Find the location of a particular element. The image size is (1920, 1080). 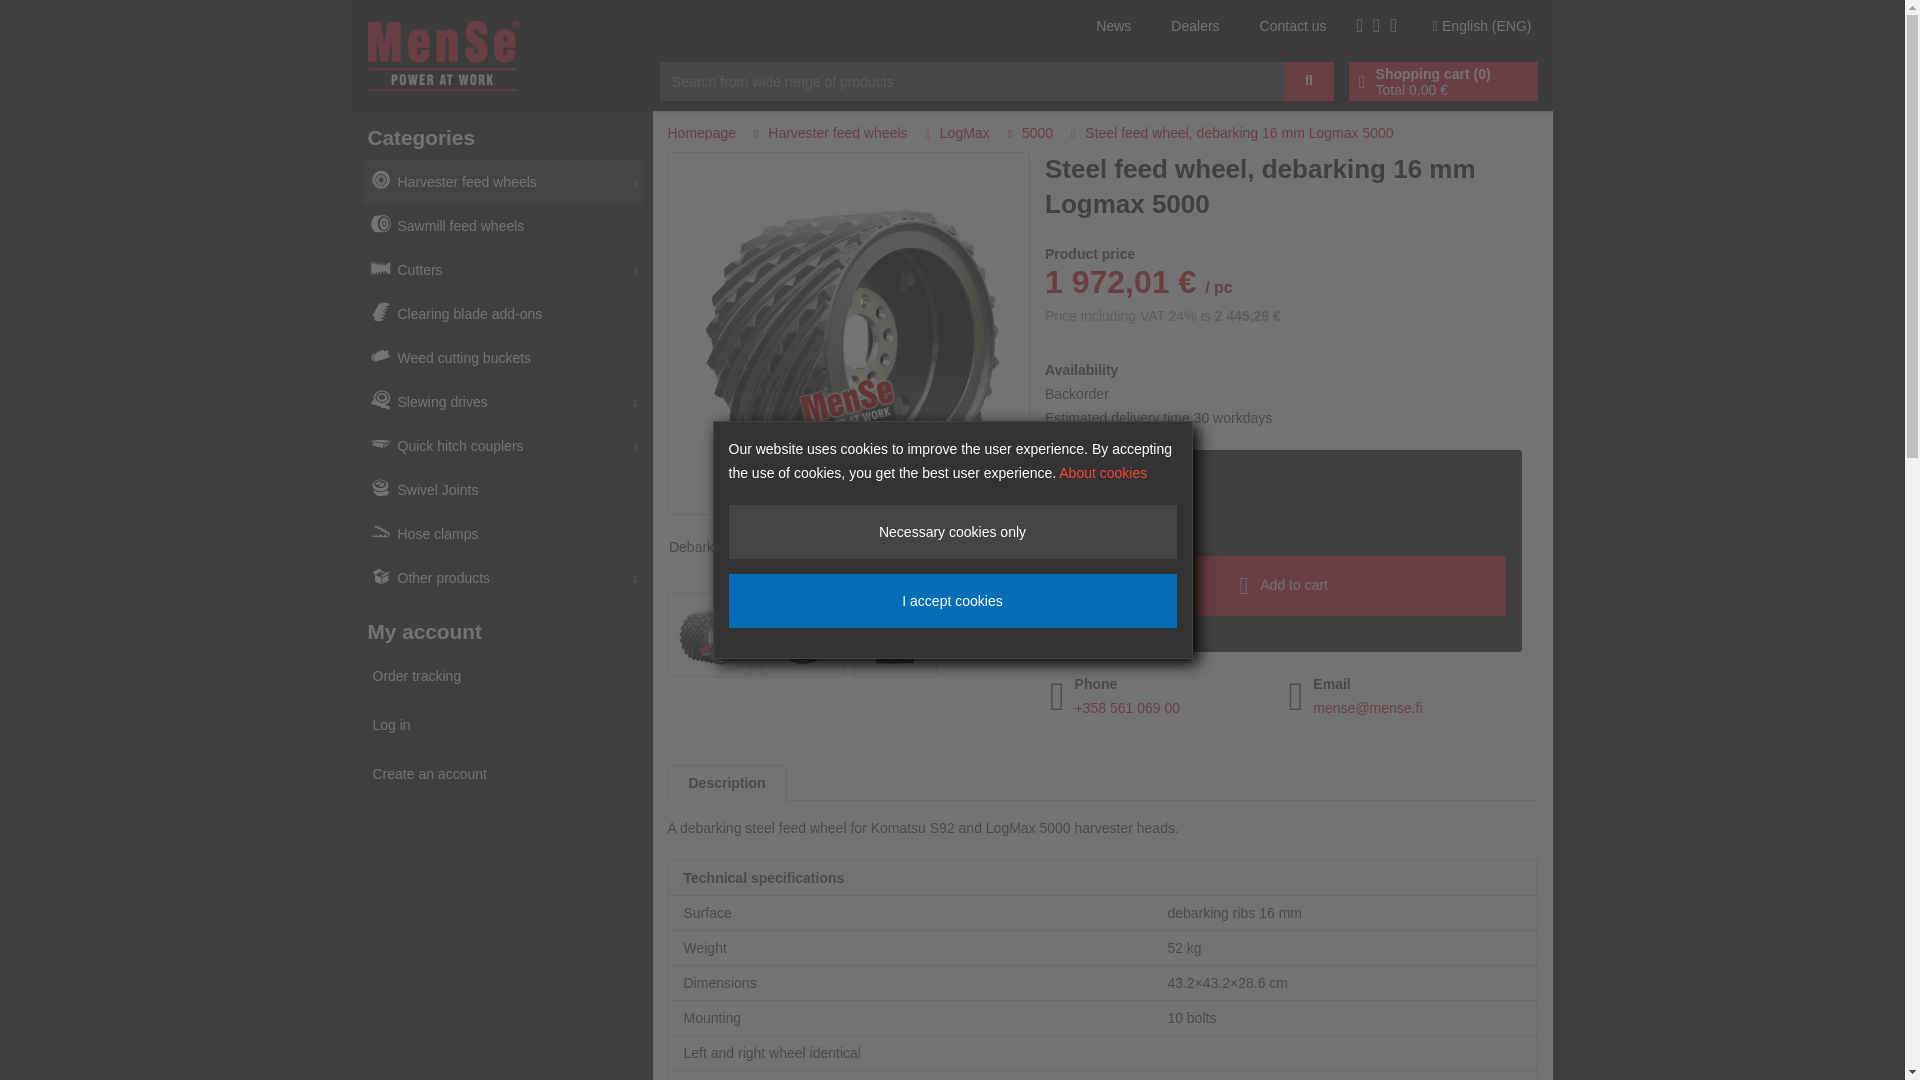

News is located at coordinates (1113, 26).